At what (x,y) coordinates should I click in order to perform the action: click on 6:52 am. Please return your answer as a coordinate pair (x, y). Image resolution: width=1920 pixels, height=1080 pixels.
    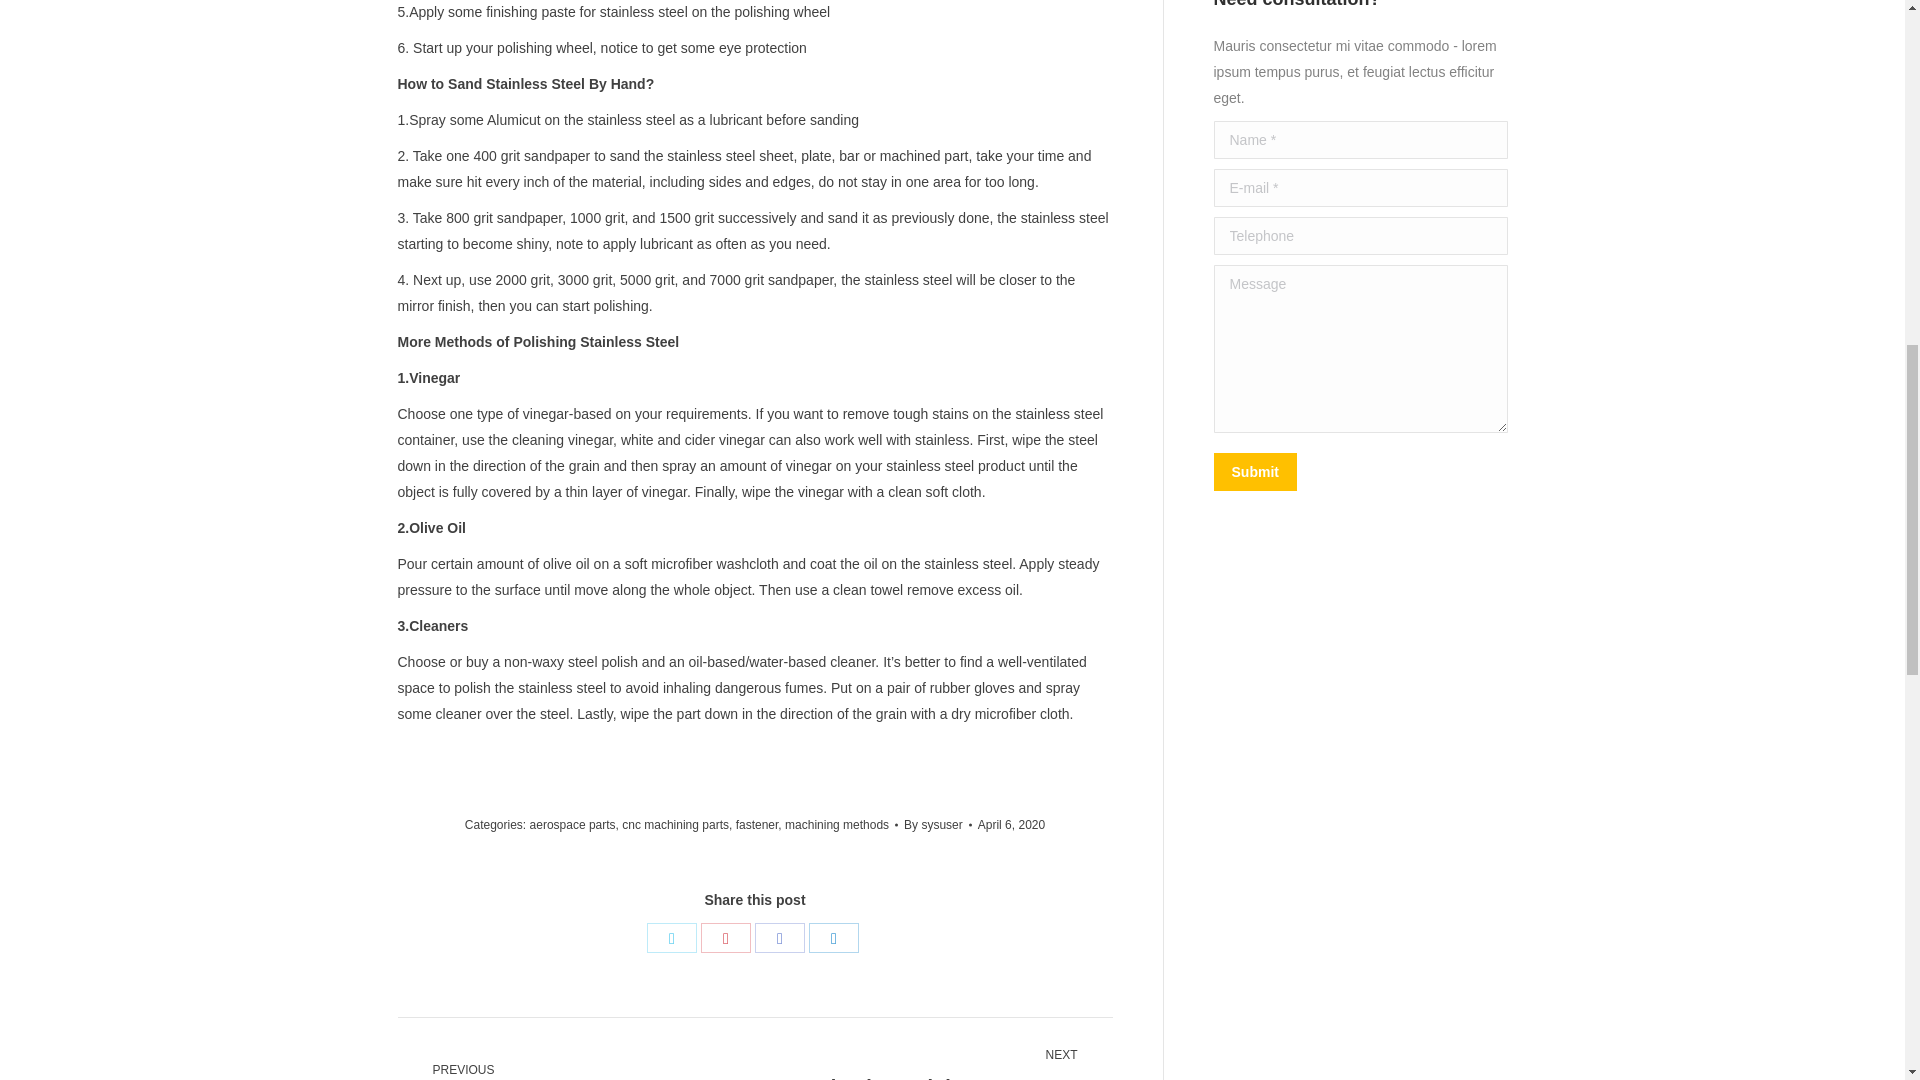
    Looking at the image, I should click on (1010, 825).